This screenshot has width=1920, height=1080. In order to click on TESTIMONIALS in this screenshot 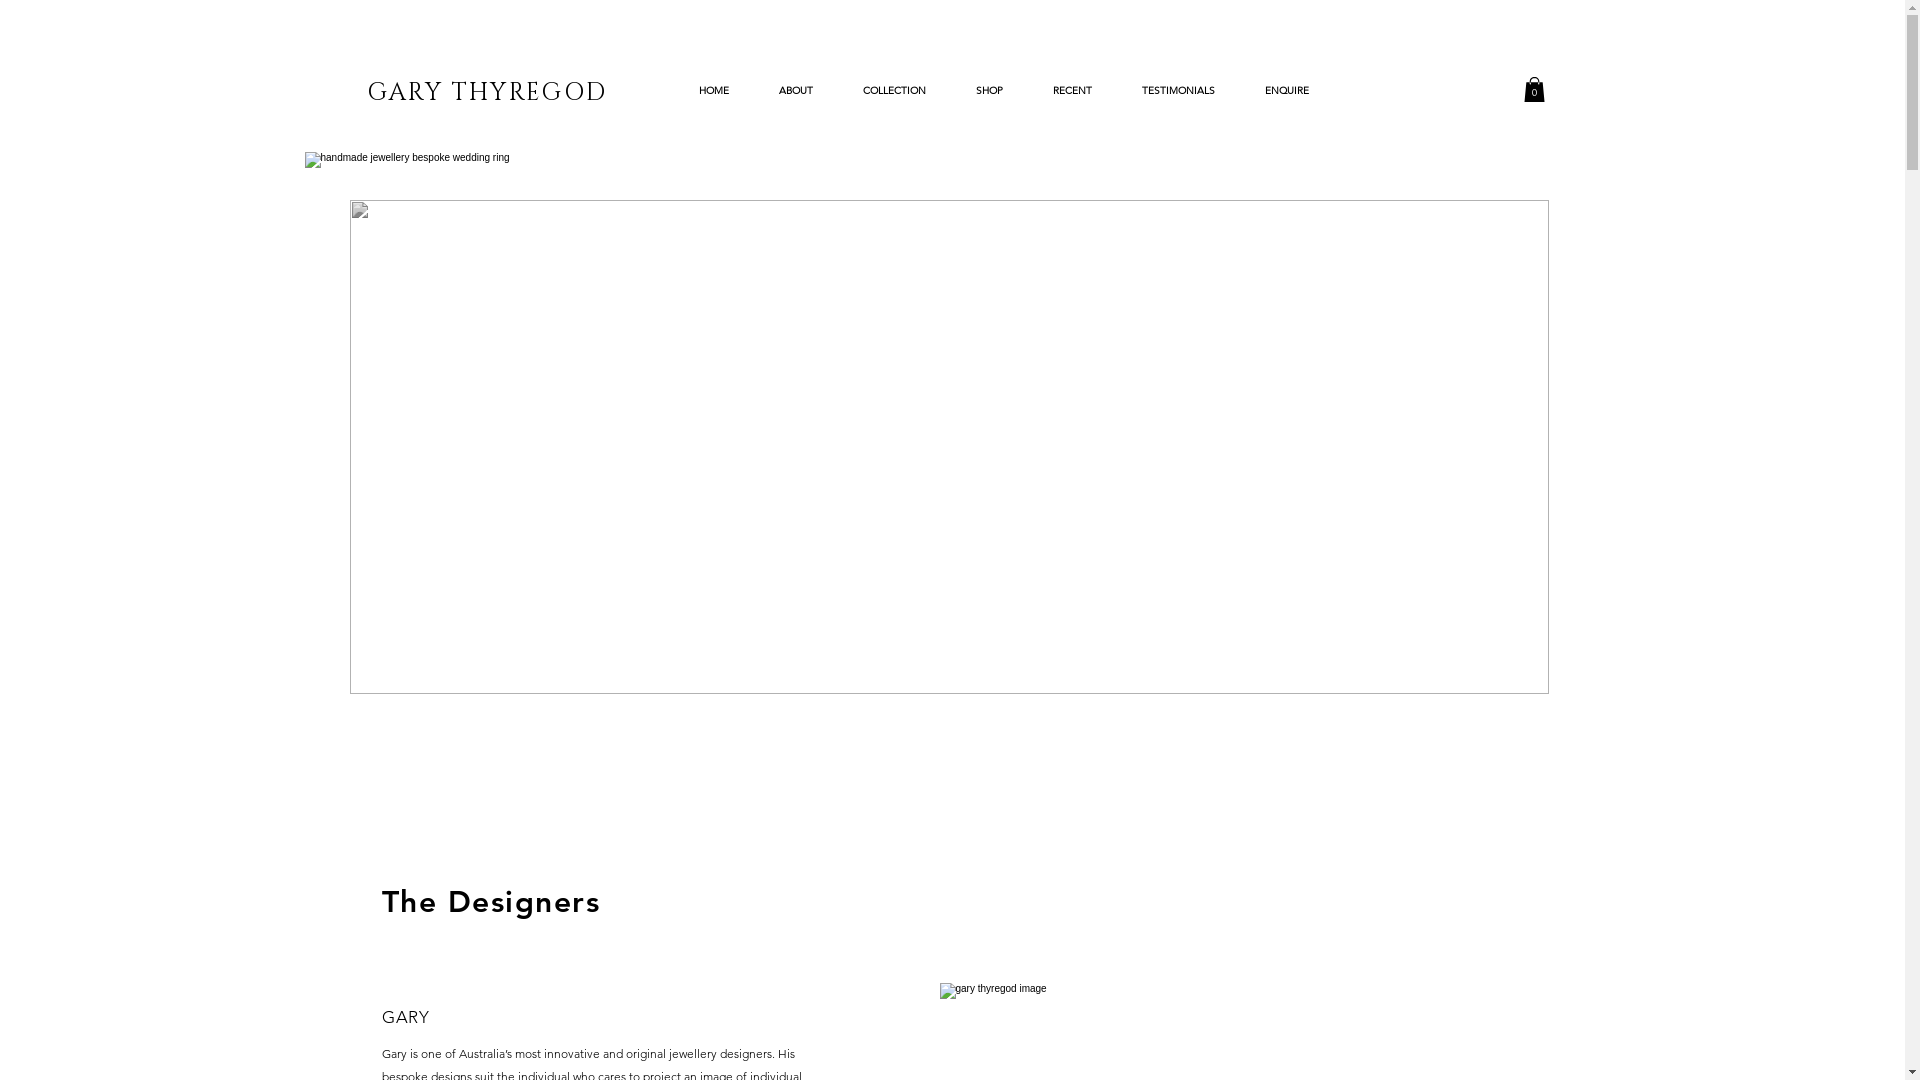, I will do `click(1178, 91)`.